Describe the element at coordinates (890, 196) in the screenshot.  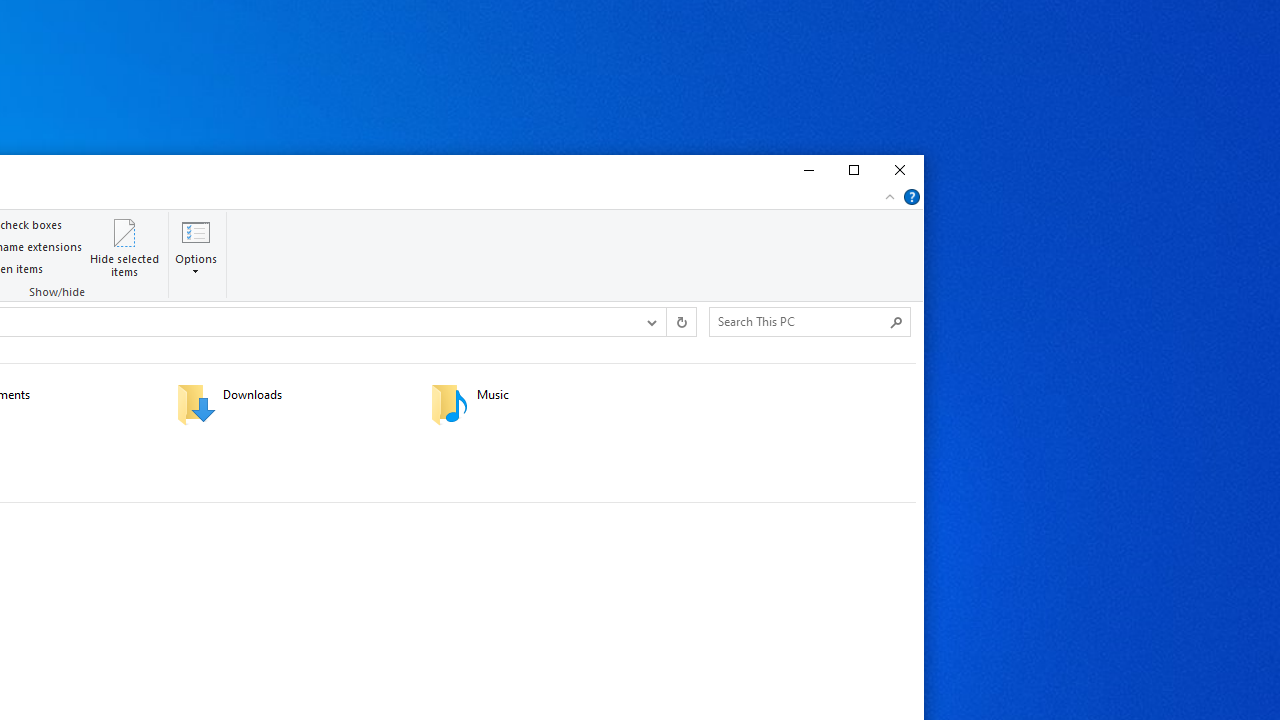
I see `Minimize the Ribbon` at that location.